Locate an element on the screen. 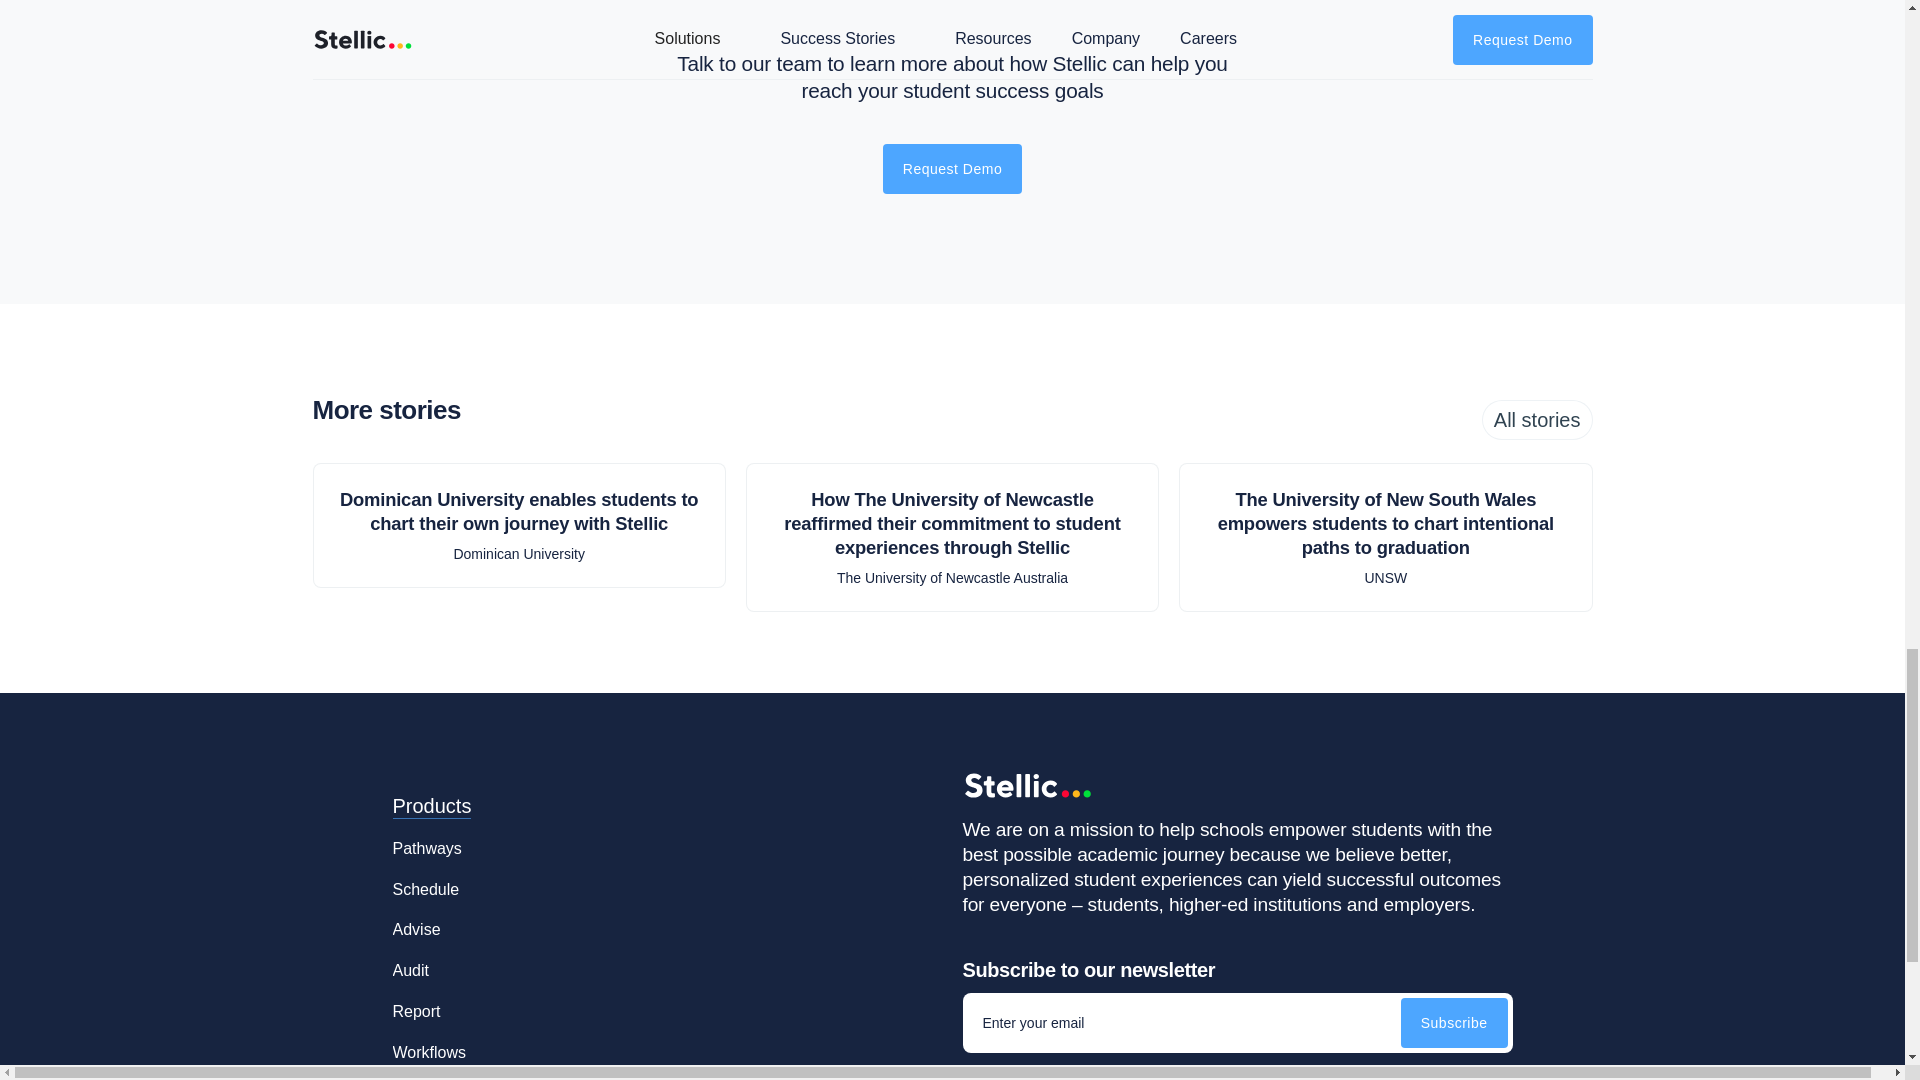 The height and width of the screenshot is (1080, 1920). Request Demo is located at coordinates (952, 168).